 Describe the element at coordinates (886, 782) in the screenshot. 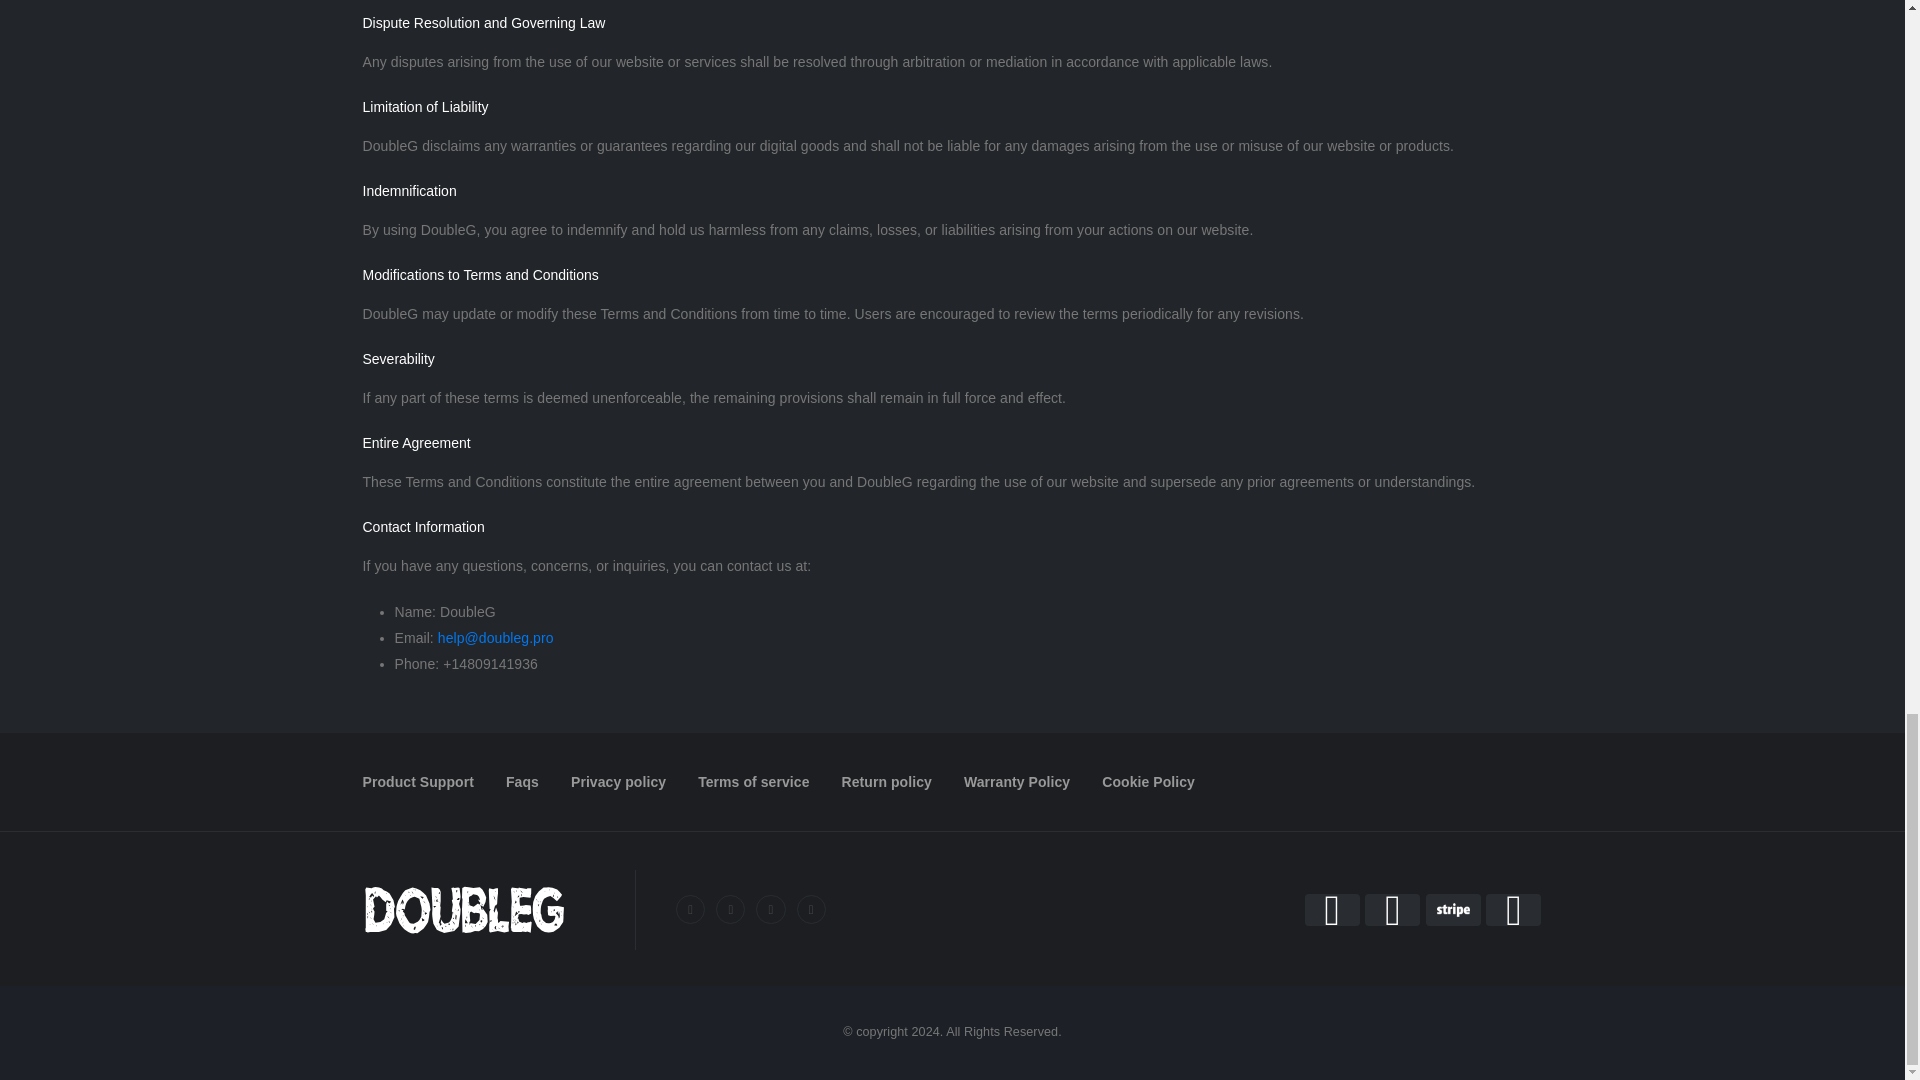

I see `Return policy` at that location.